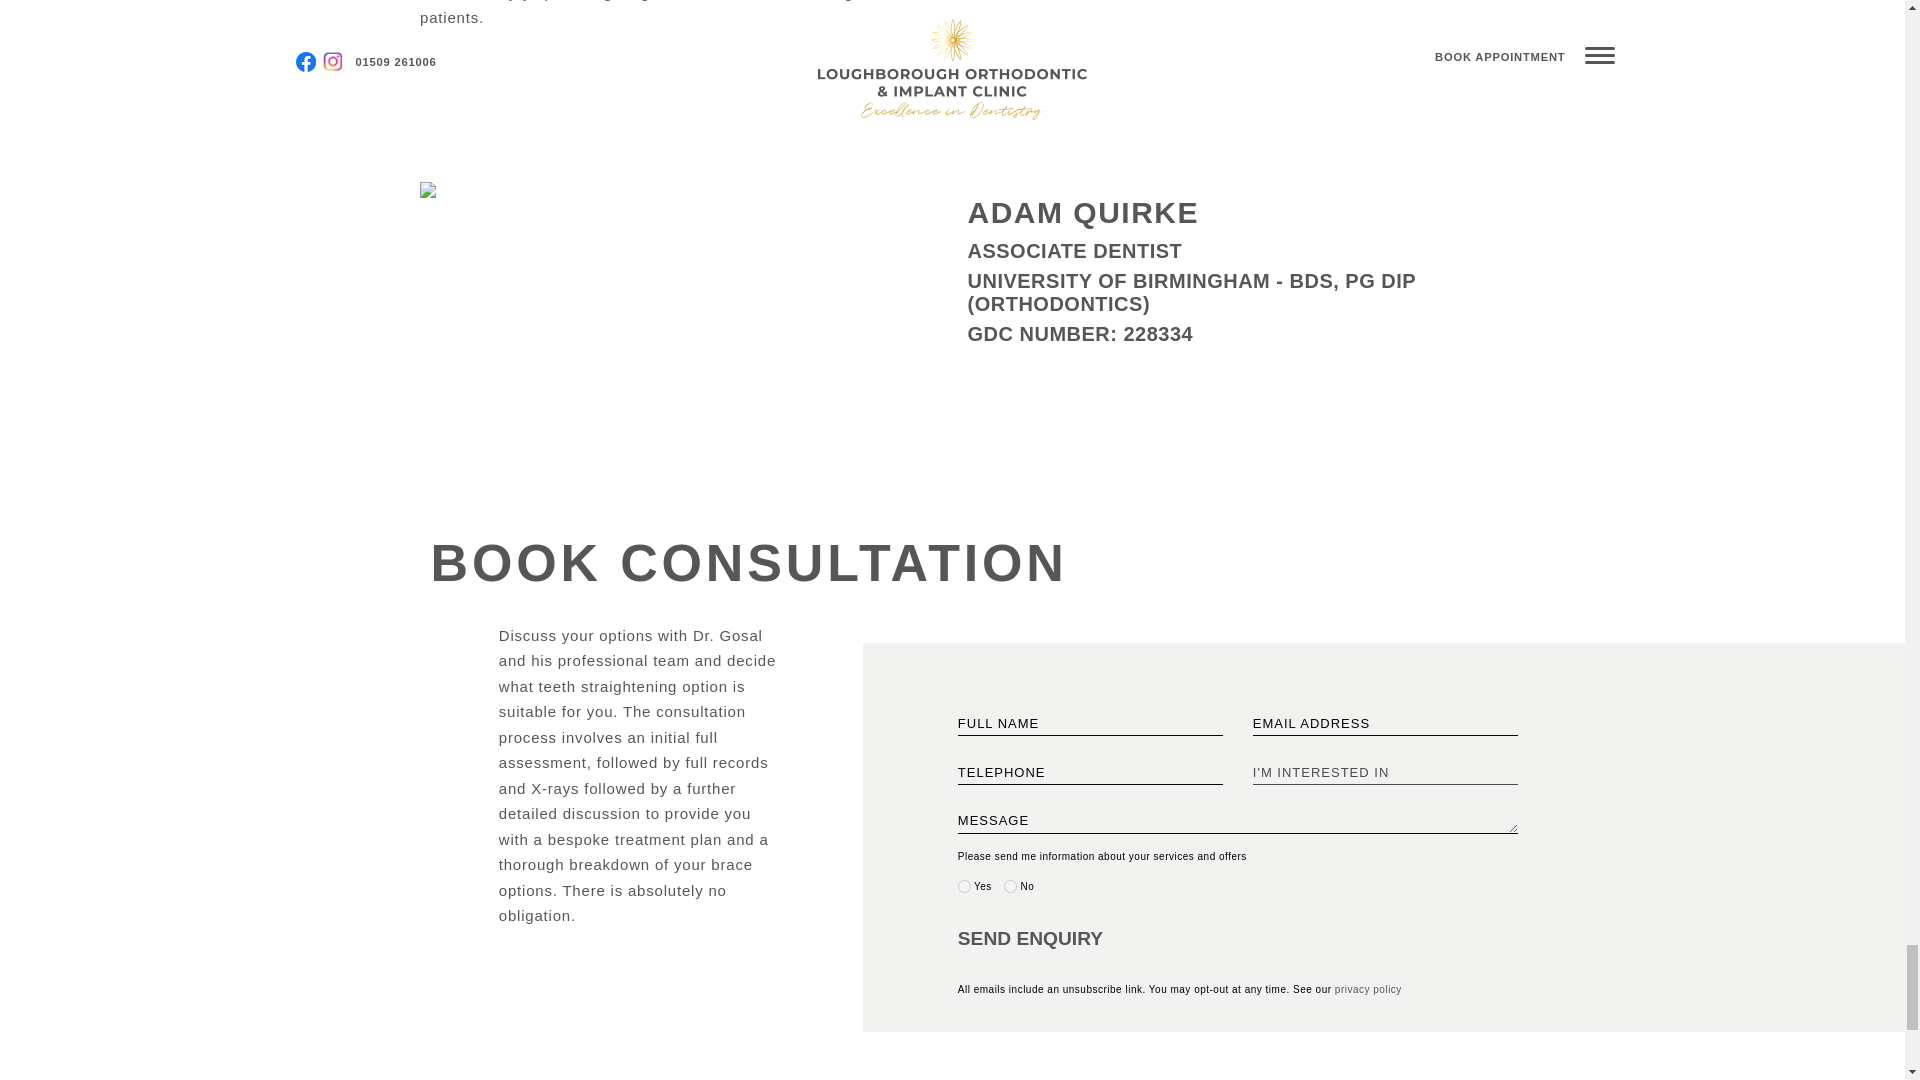 The height and width of the screenshot is (1080, 1920). Describe the element at coordinates (1010, 886) in the screenshot. I see `No` at that location.